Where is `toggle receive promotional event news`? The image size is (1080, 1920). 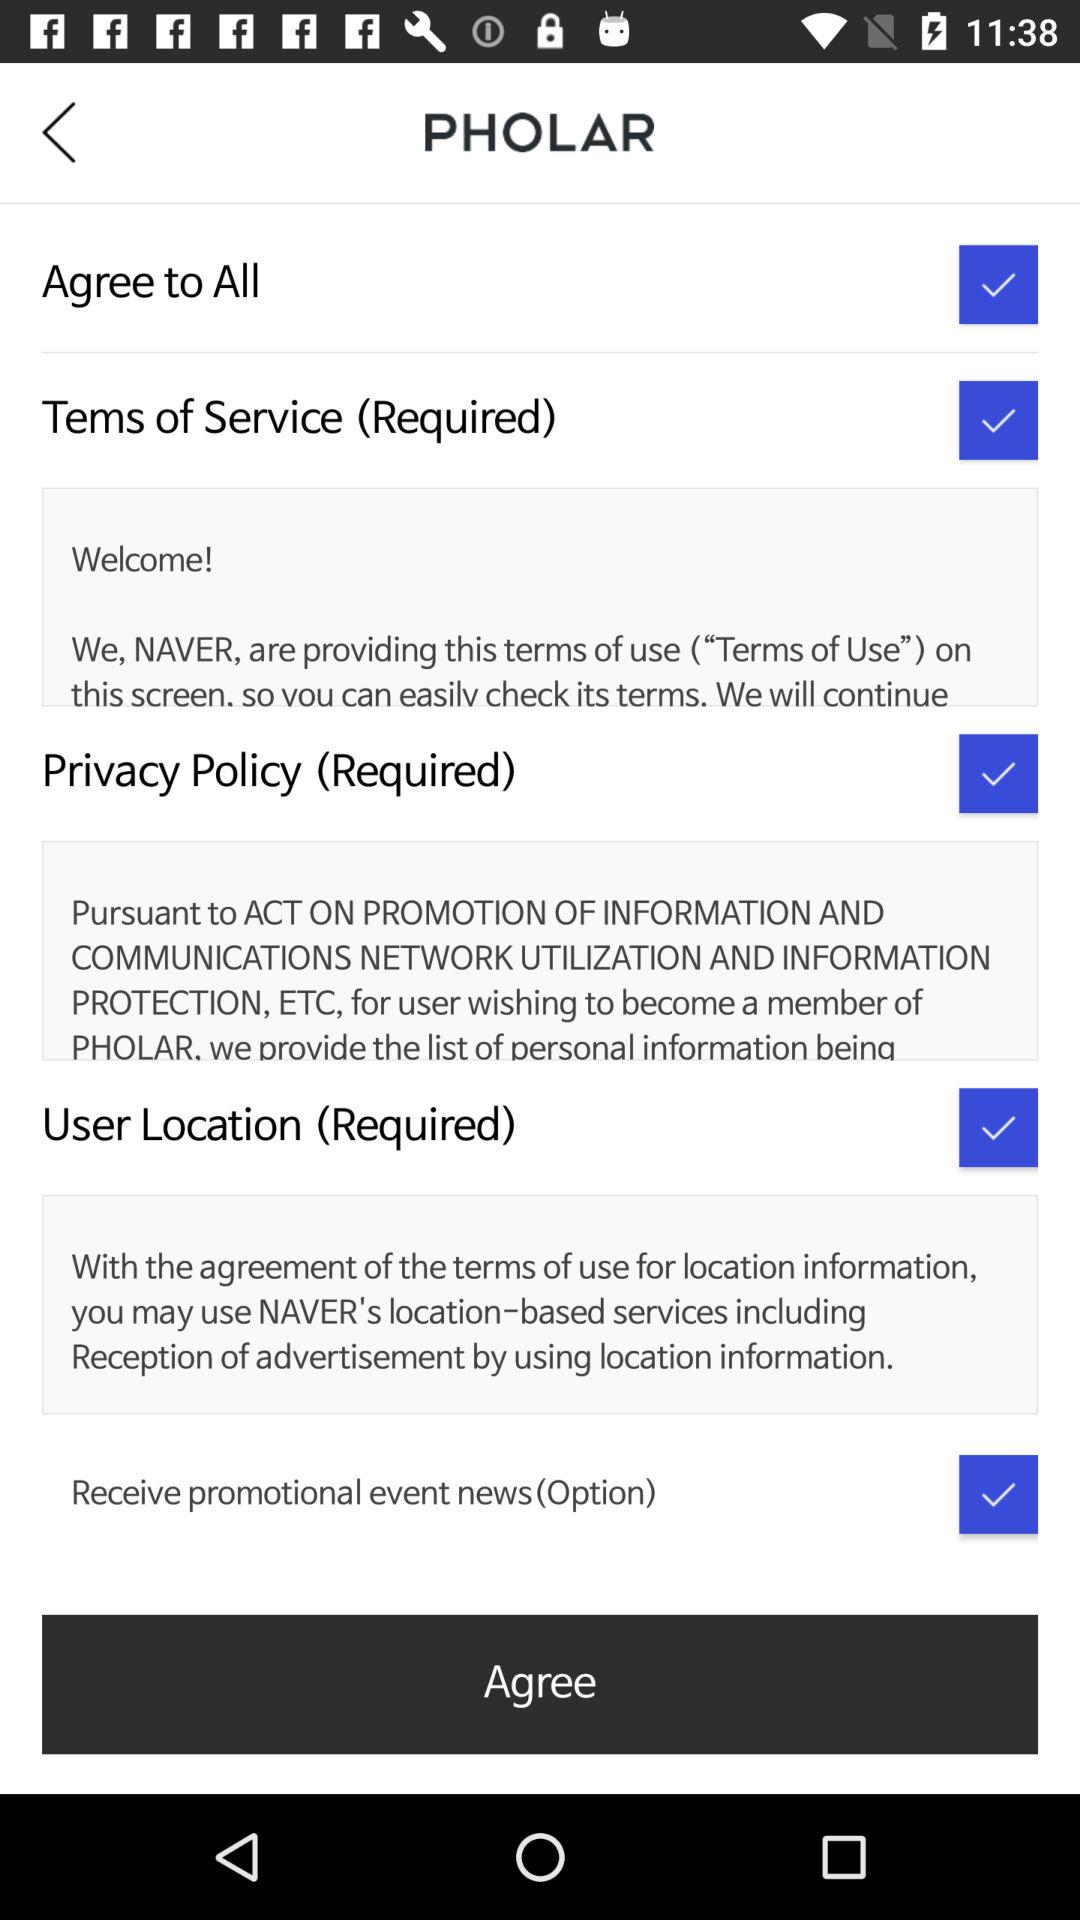
toggle receive promotional event news is located at coordinates (998, 1494).